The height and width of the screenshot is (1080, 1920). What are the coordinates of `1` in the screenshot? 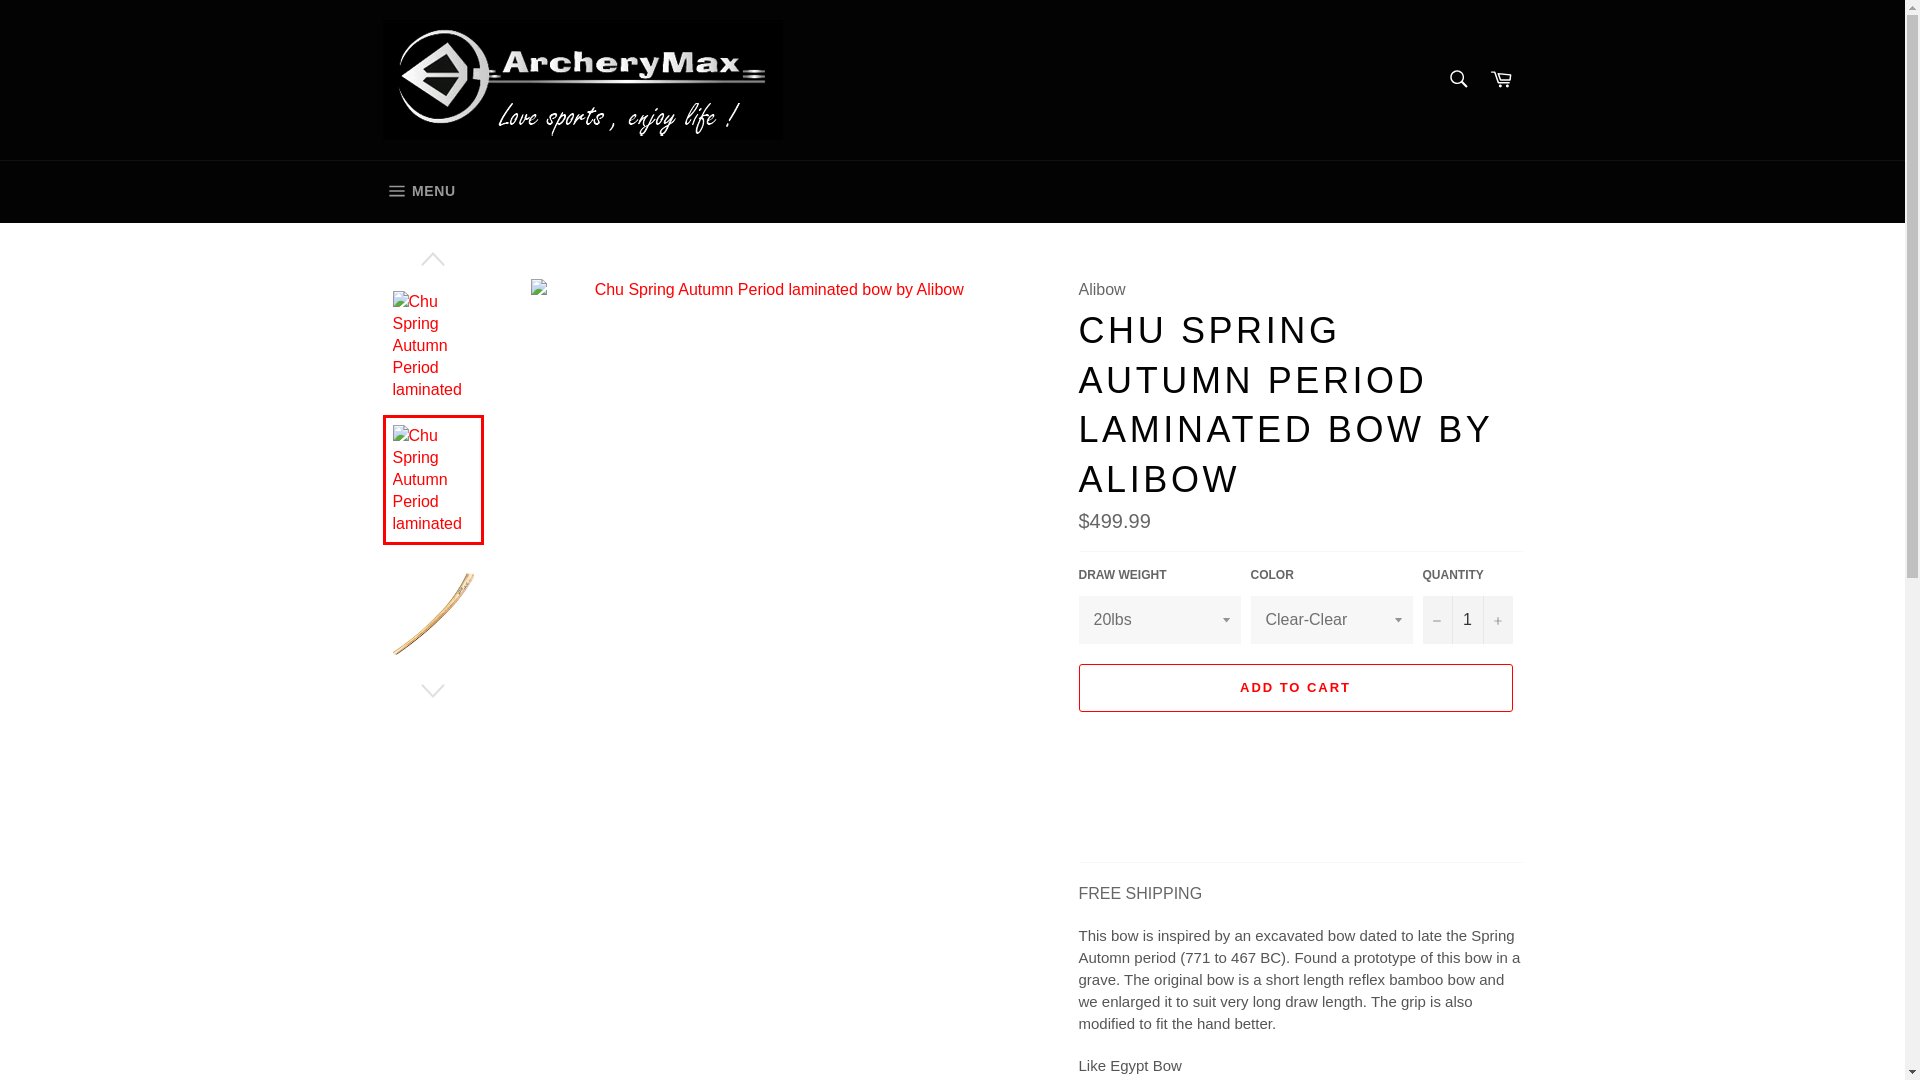 It's located at (1457, 79).